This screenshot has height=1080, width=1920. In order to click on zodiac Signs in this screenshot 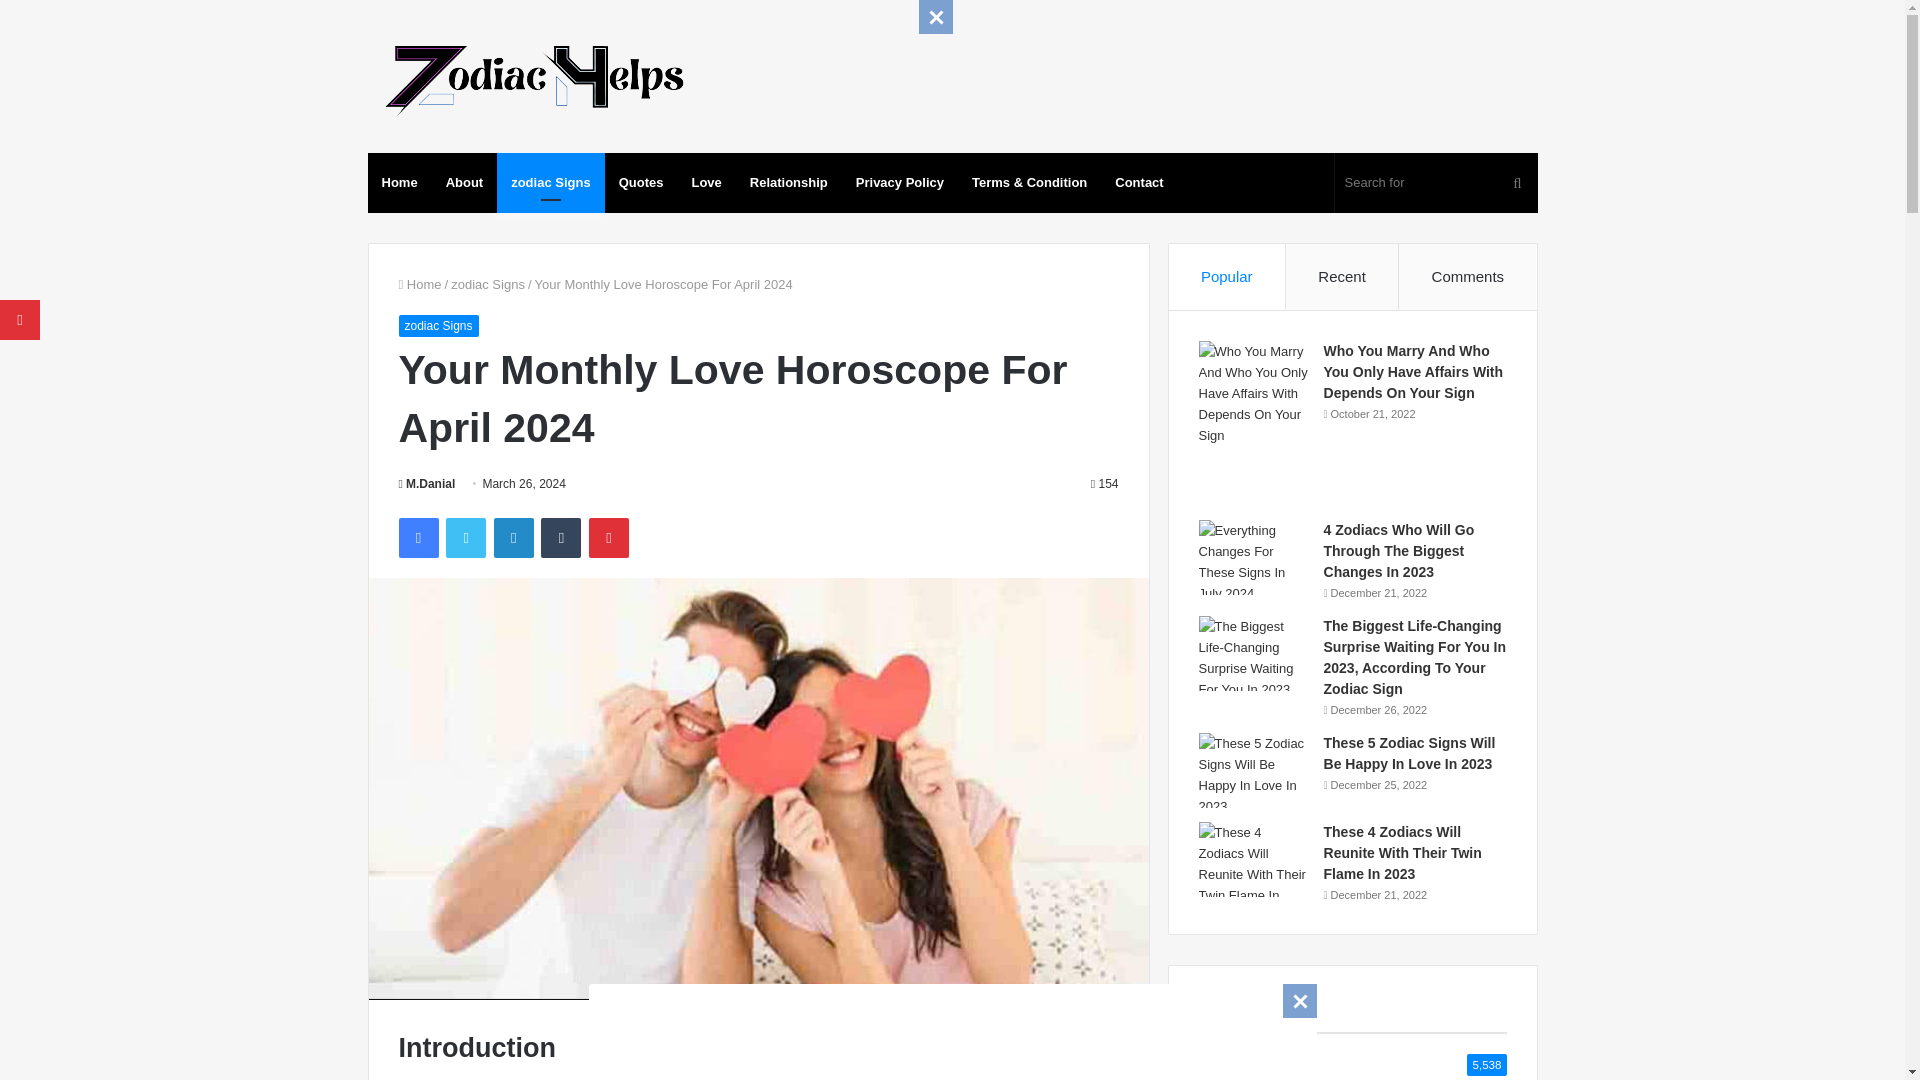, I will do `click(438, 326)`.